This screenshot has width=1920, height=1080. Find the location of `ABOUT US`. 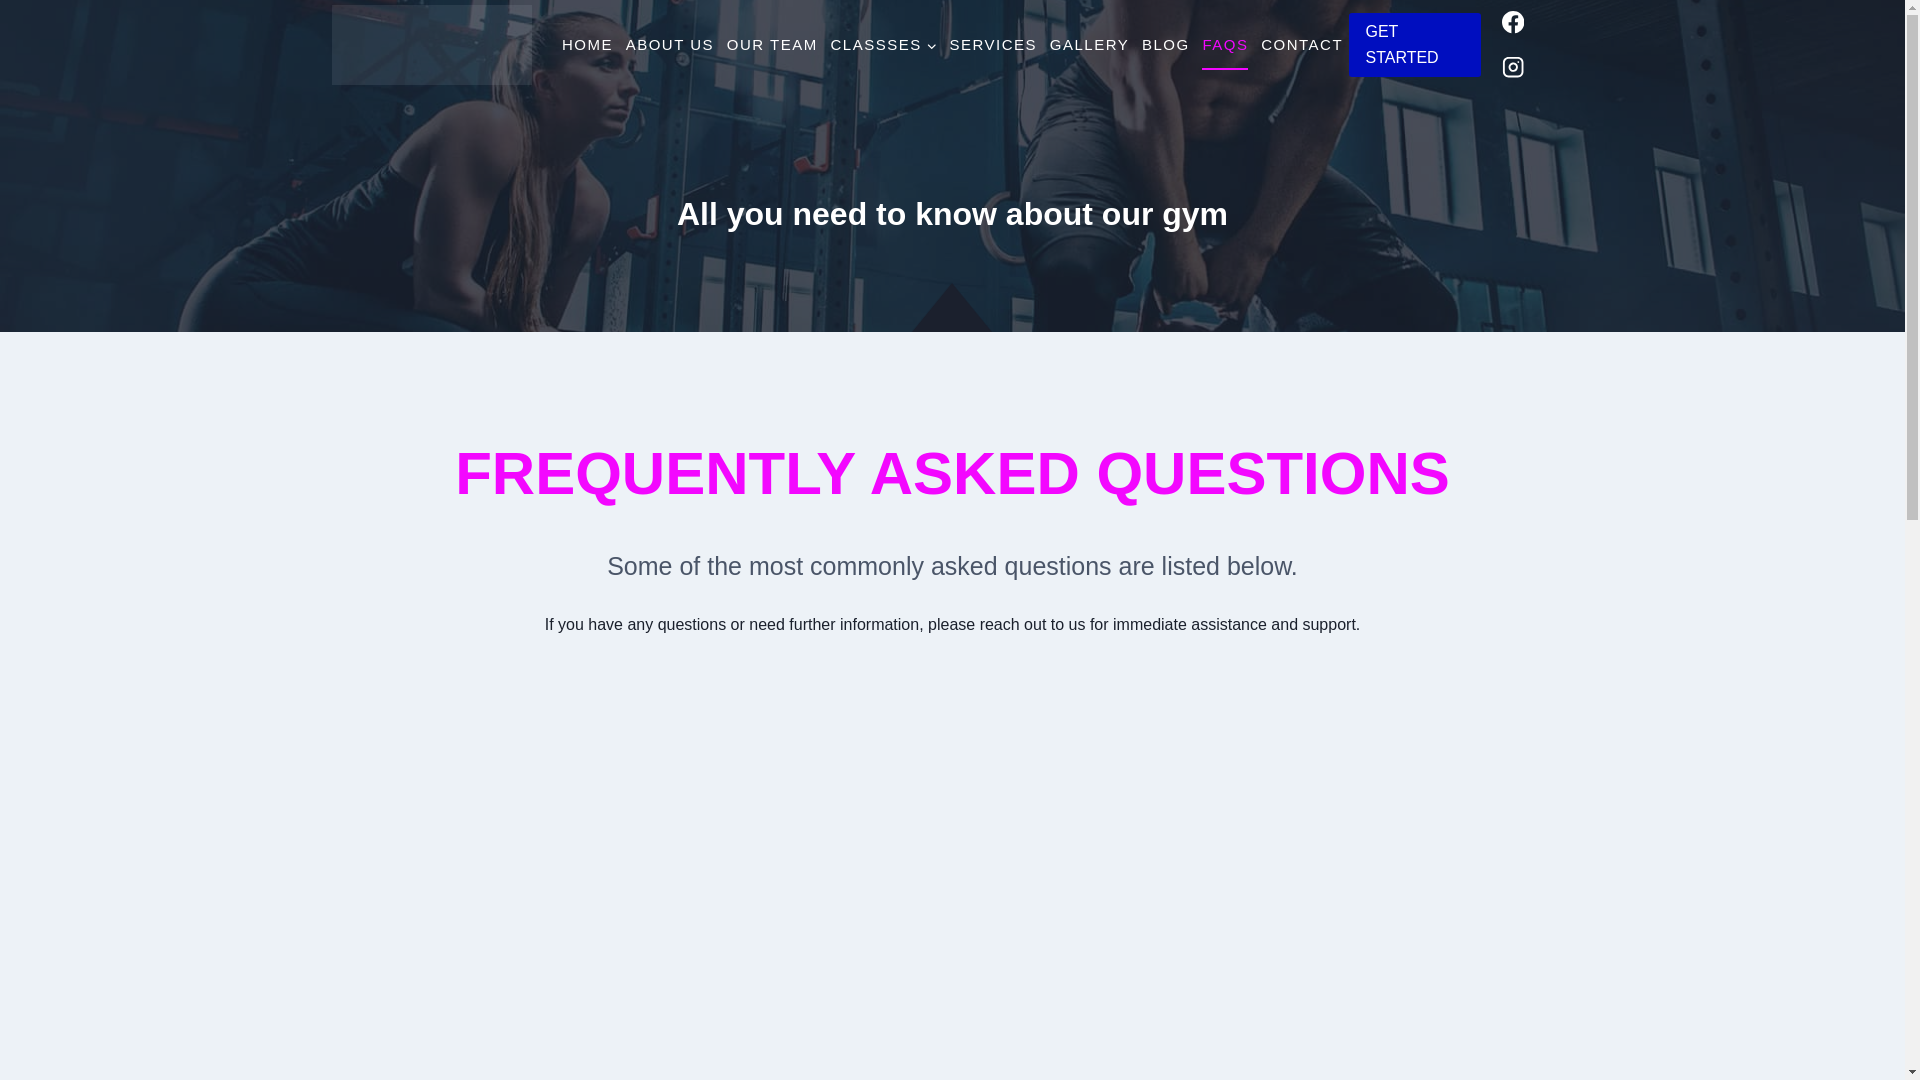

ABOUT US is located at coordinates (669, 44).